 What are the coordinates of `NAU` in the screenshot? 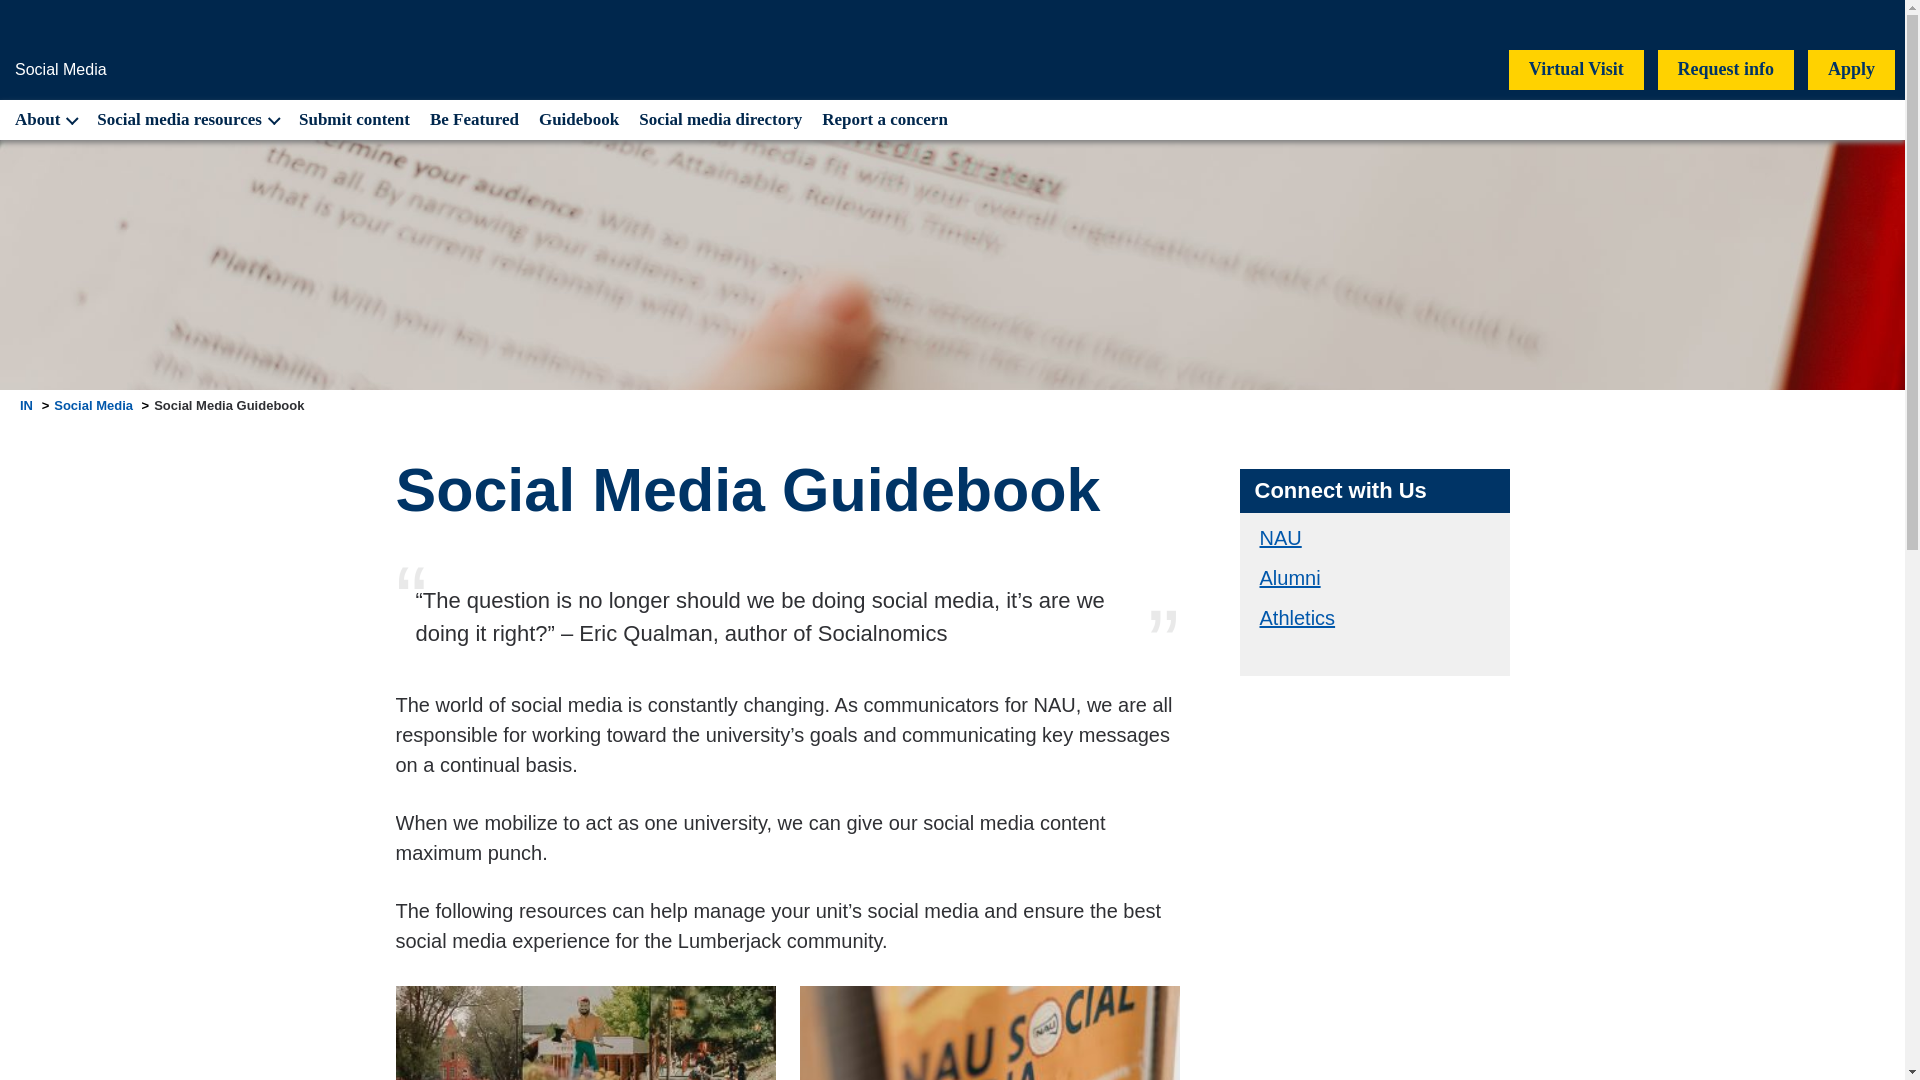 It's located at (1280, 538).